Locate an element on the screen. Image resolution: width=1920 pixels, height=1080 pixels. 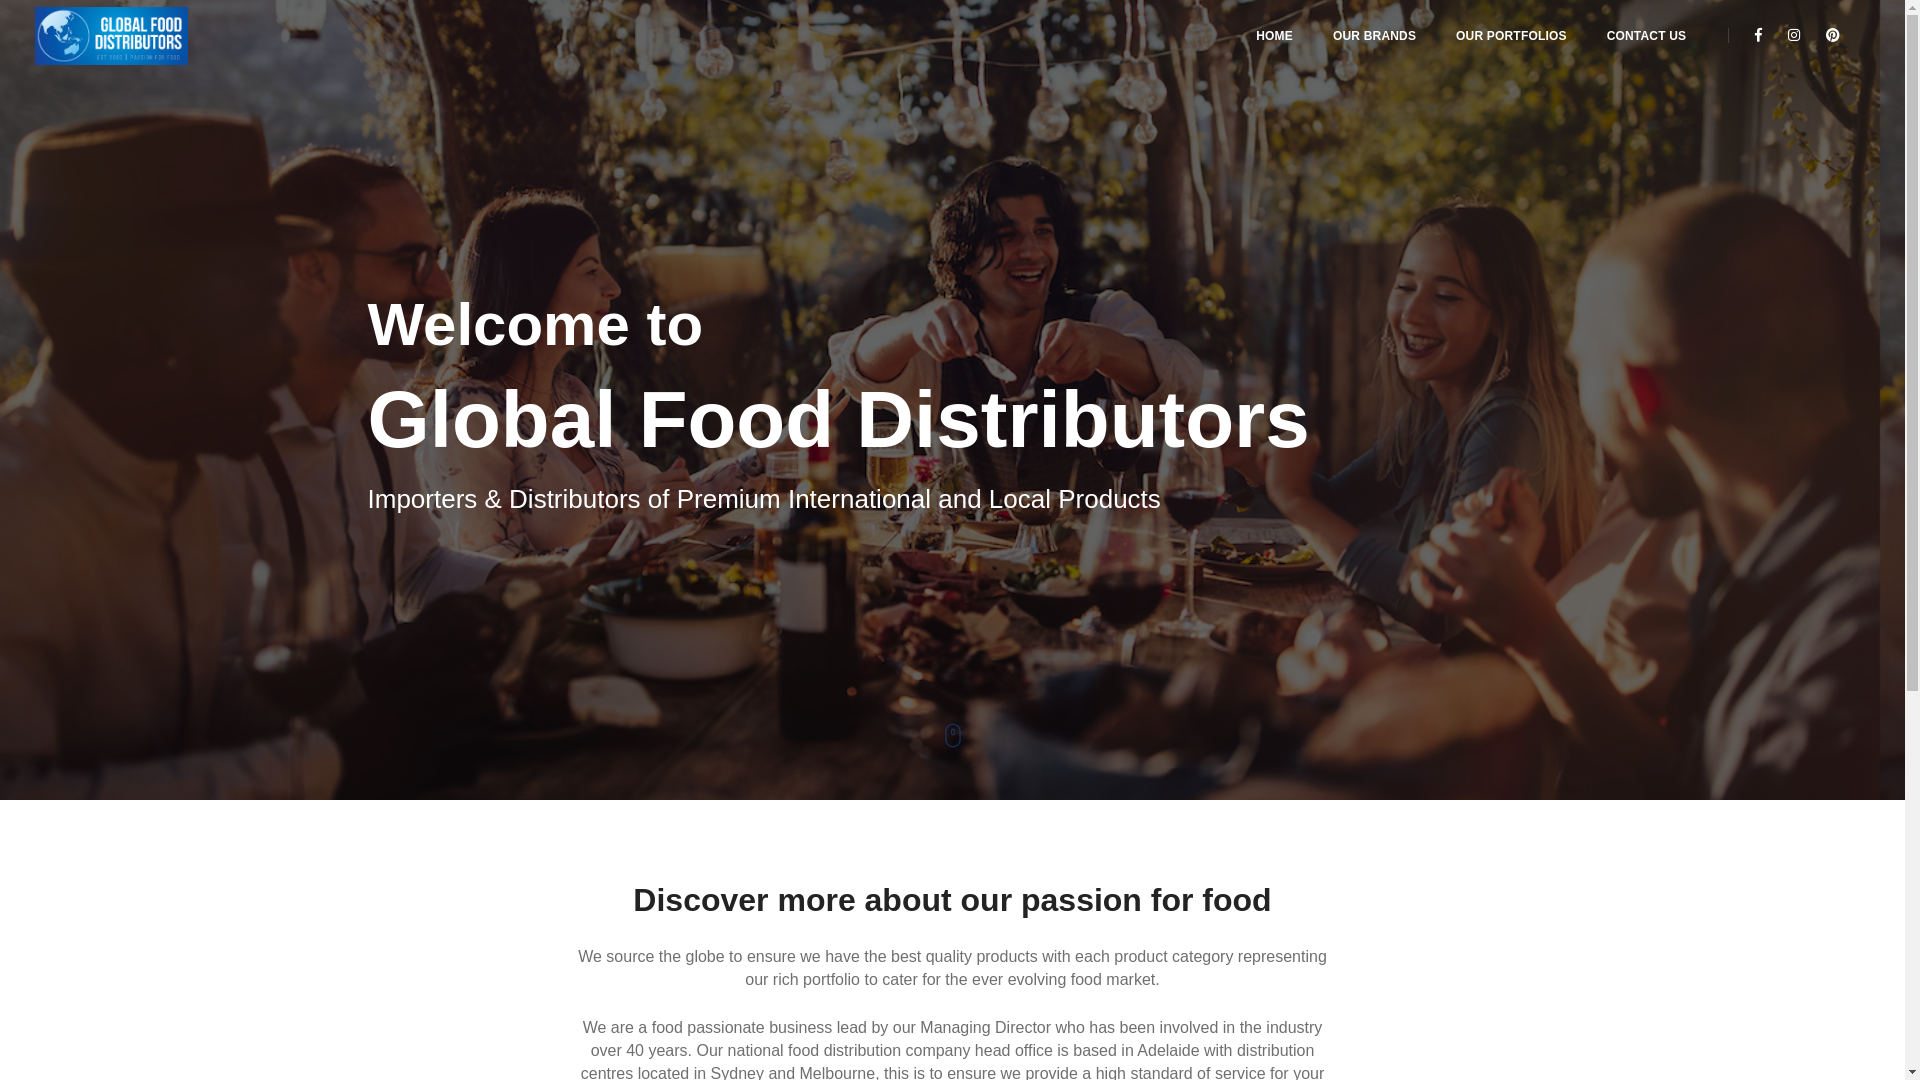
Pofo is located at coordinates (142, 36).